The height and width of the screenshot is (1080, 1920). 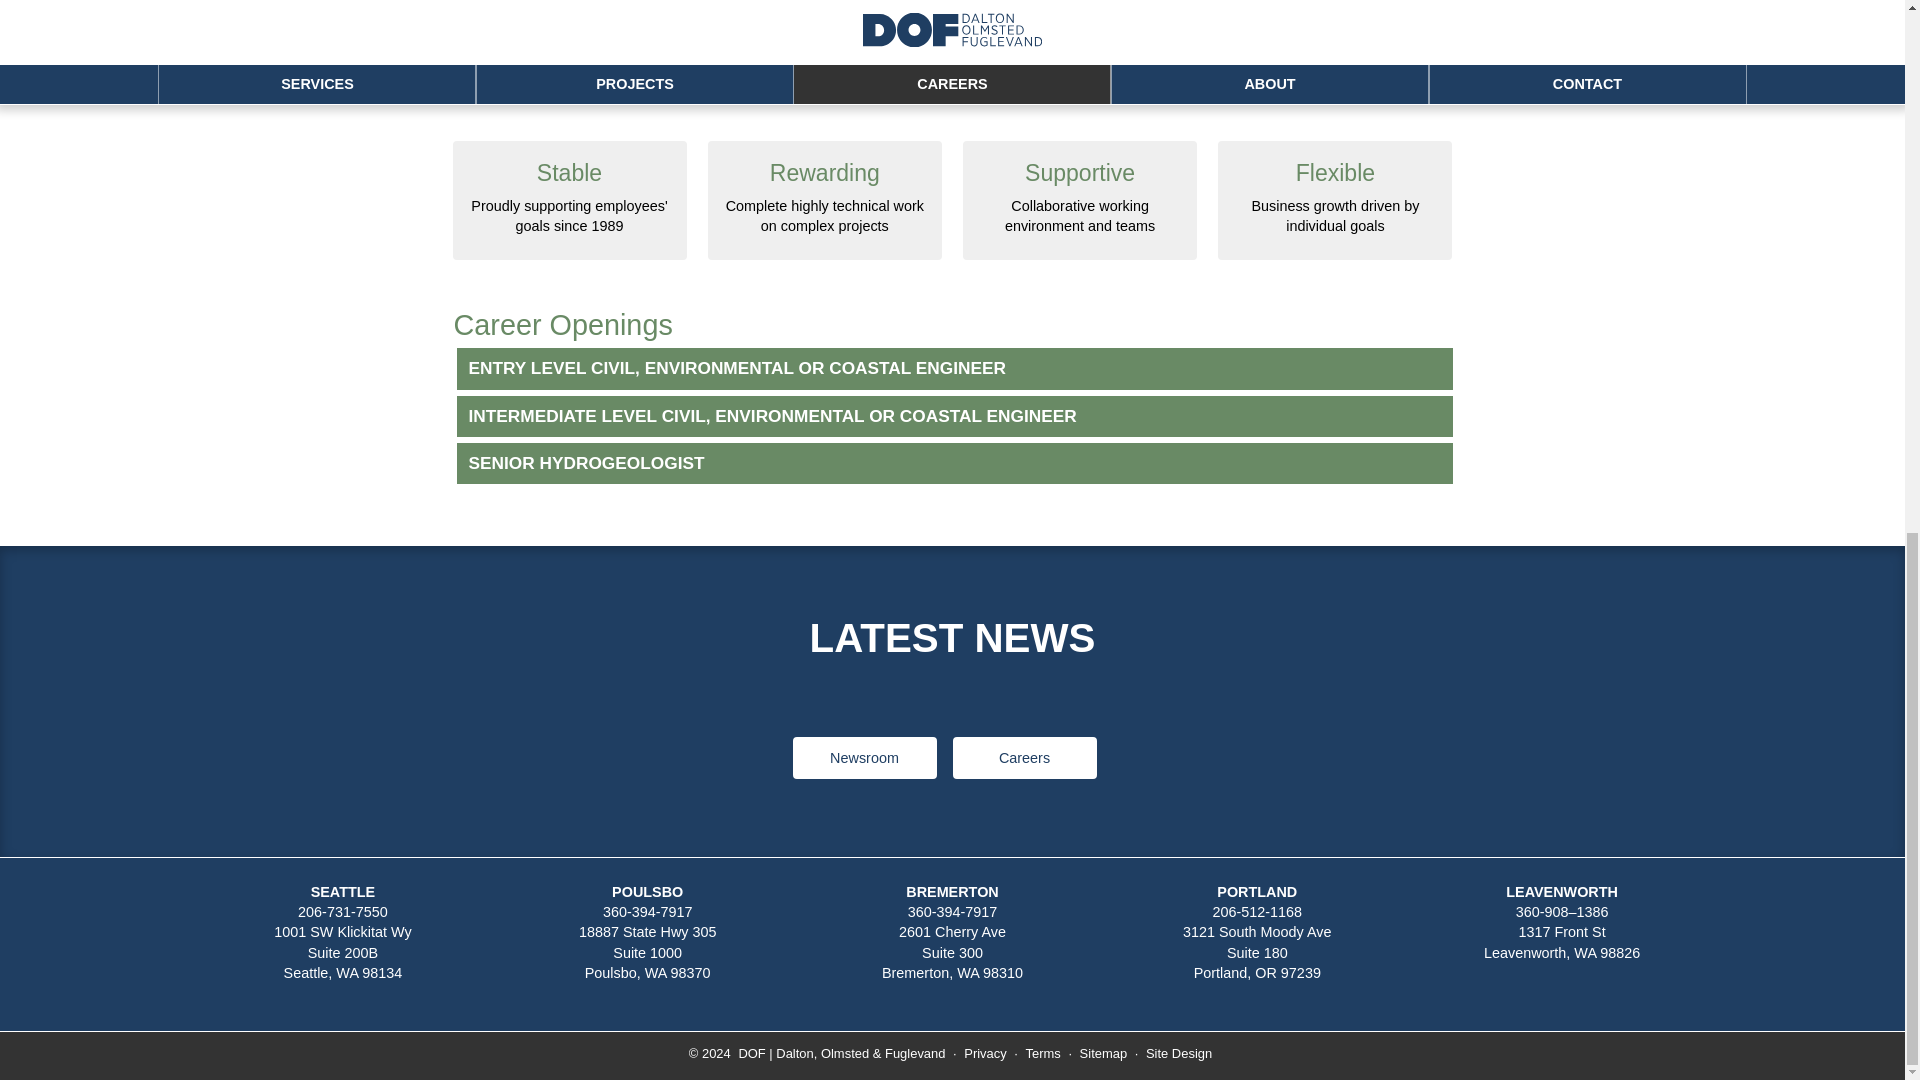 I want to click on SENIOR HYDROGEOLOGIST, so click(x=953, y=912).